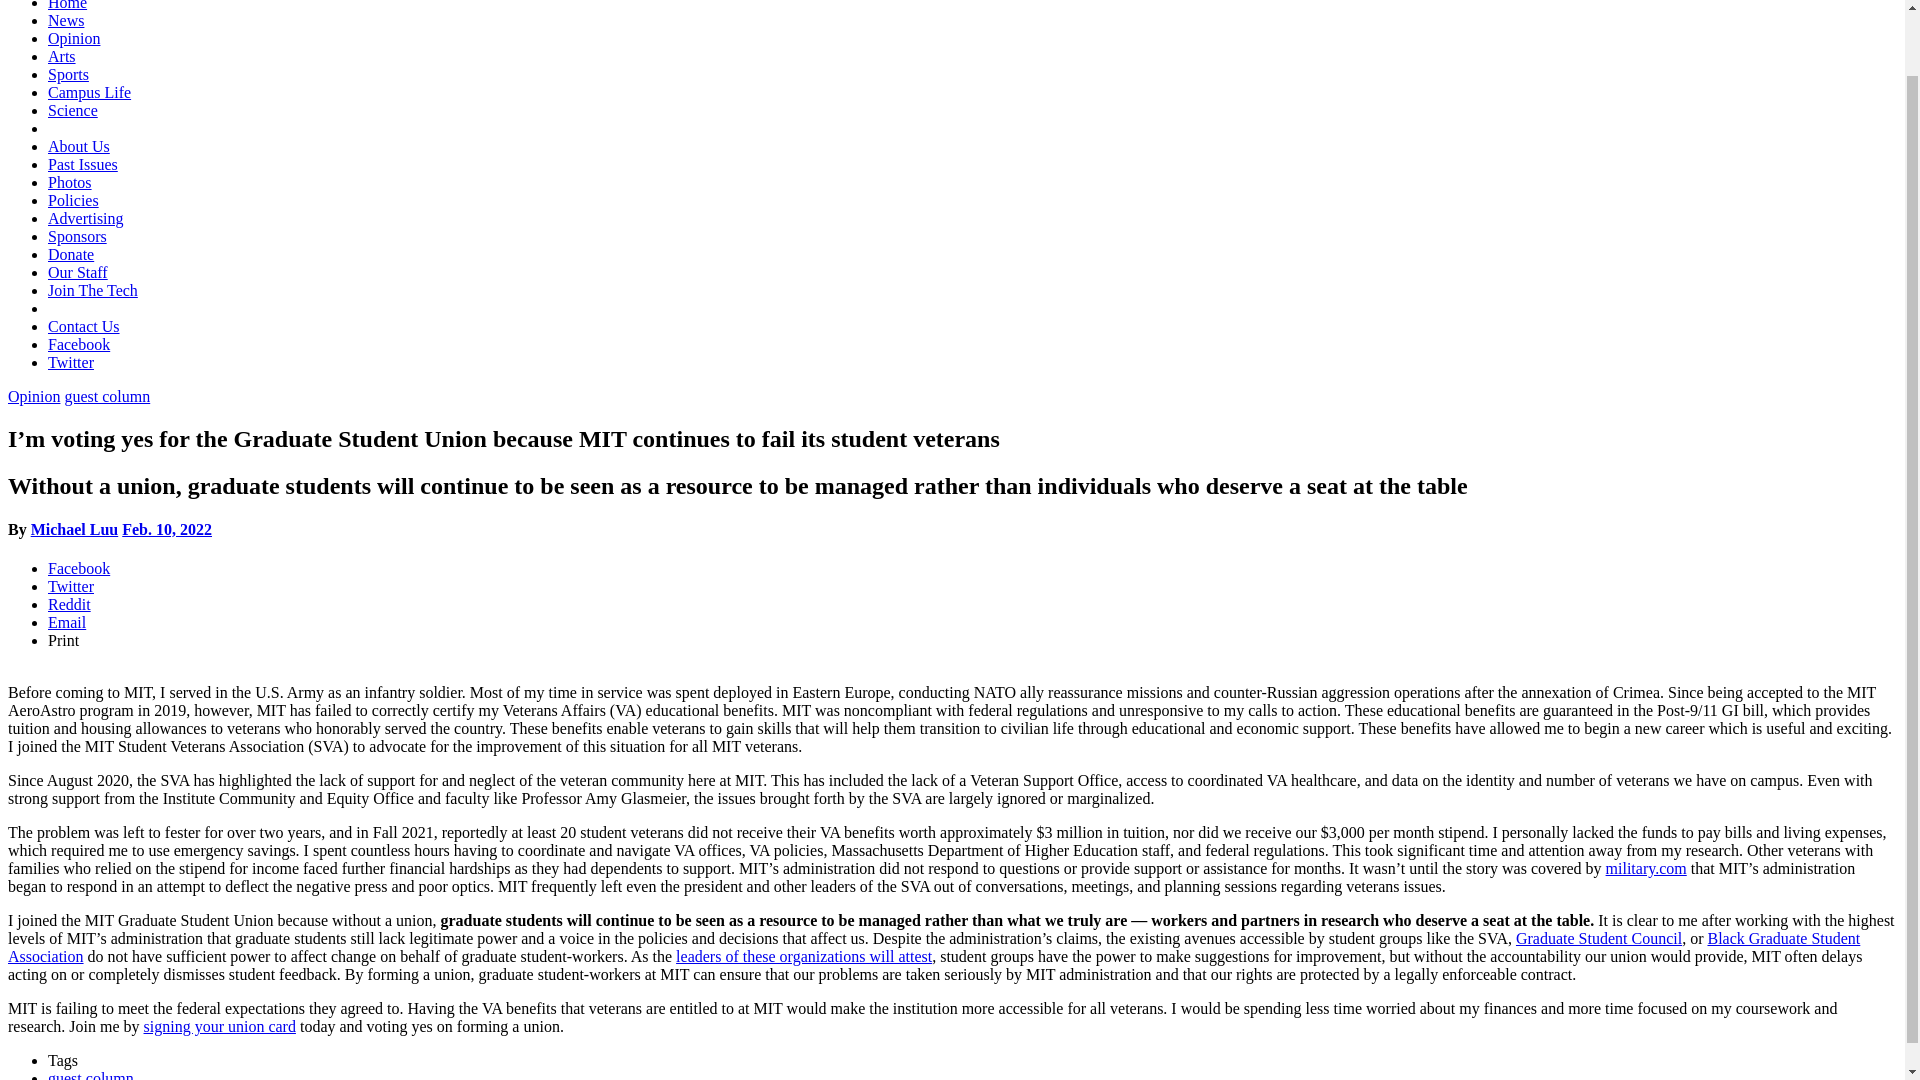 The image size is (1920, 1080). What do you see at coordinates (67, 622) in the screenshot?
I see `Email` at bounding box center [67, 622].